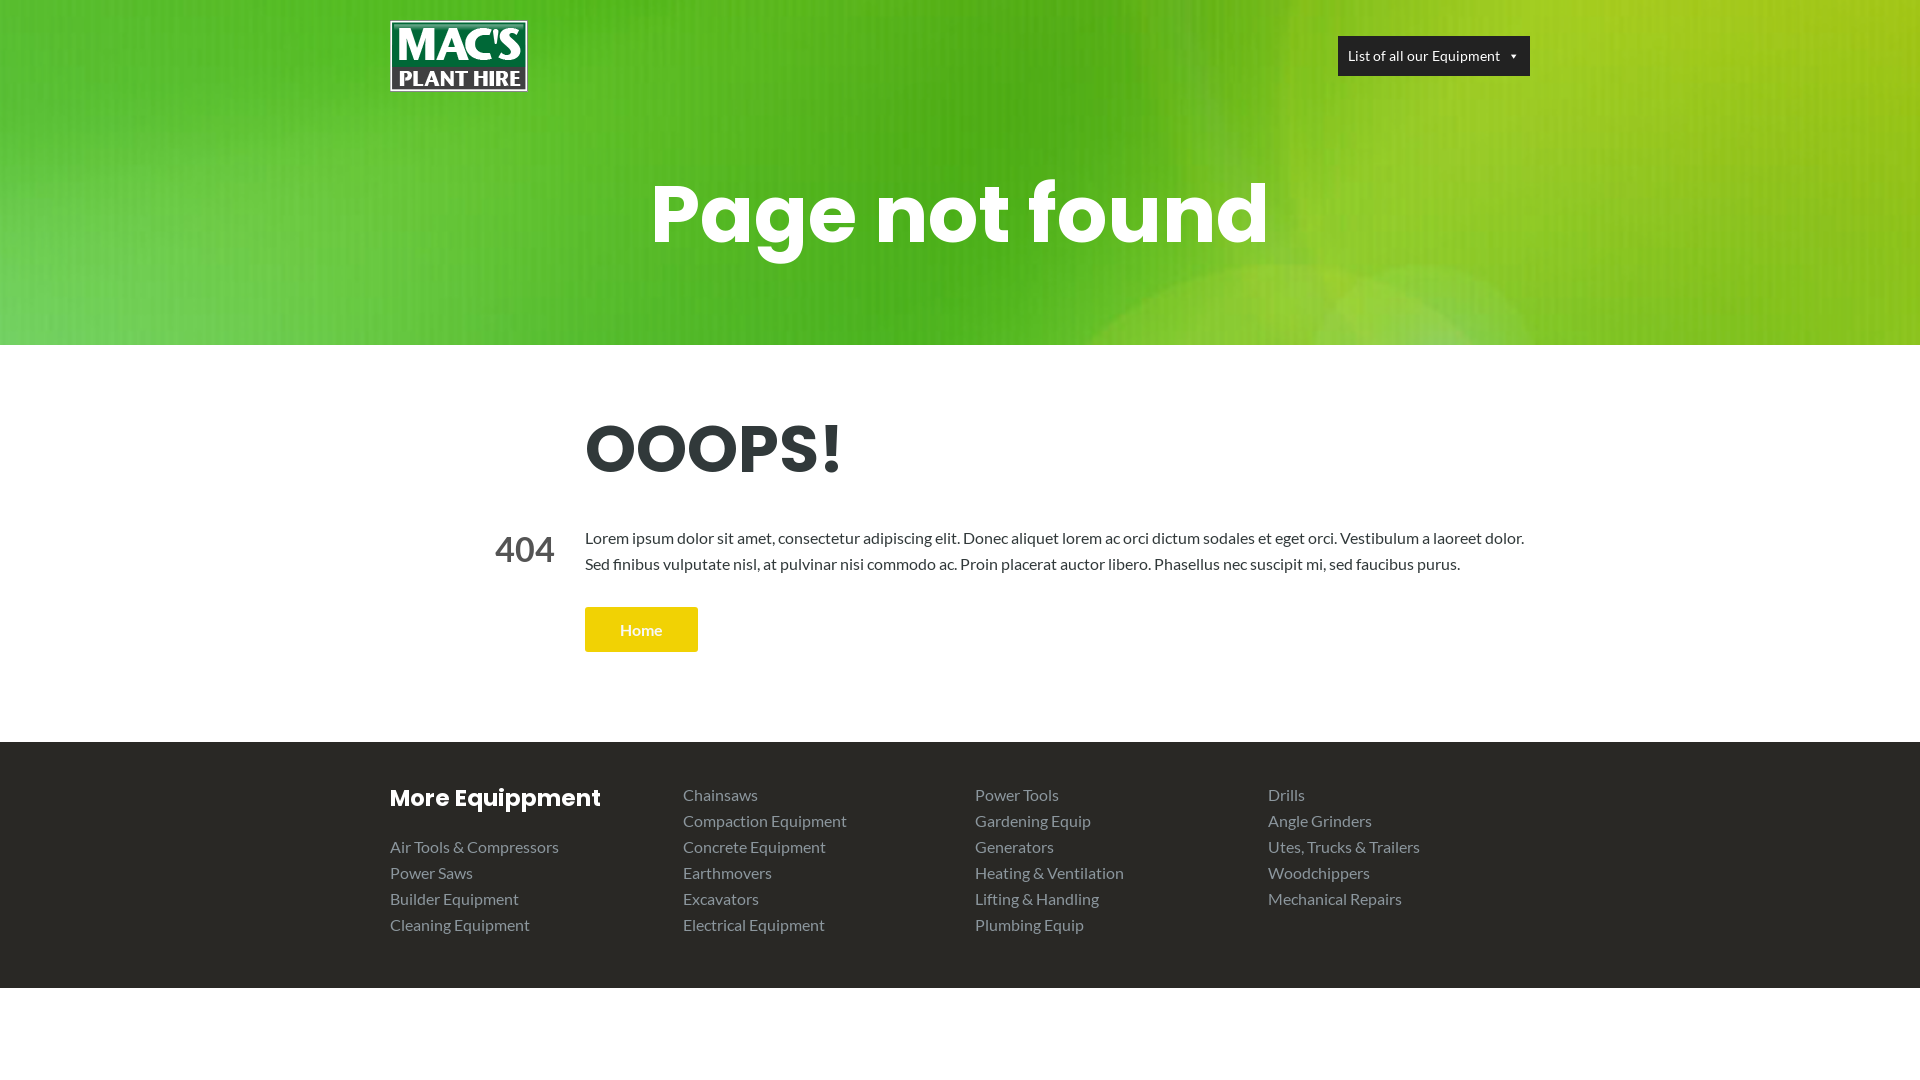 This screenshot has height=1080, width=1920. Describe the element at coordinates (764, 820) in the screenshot. I see `Compaction Equipment` at that location.